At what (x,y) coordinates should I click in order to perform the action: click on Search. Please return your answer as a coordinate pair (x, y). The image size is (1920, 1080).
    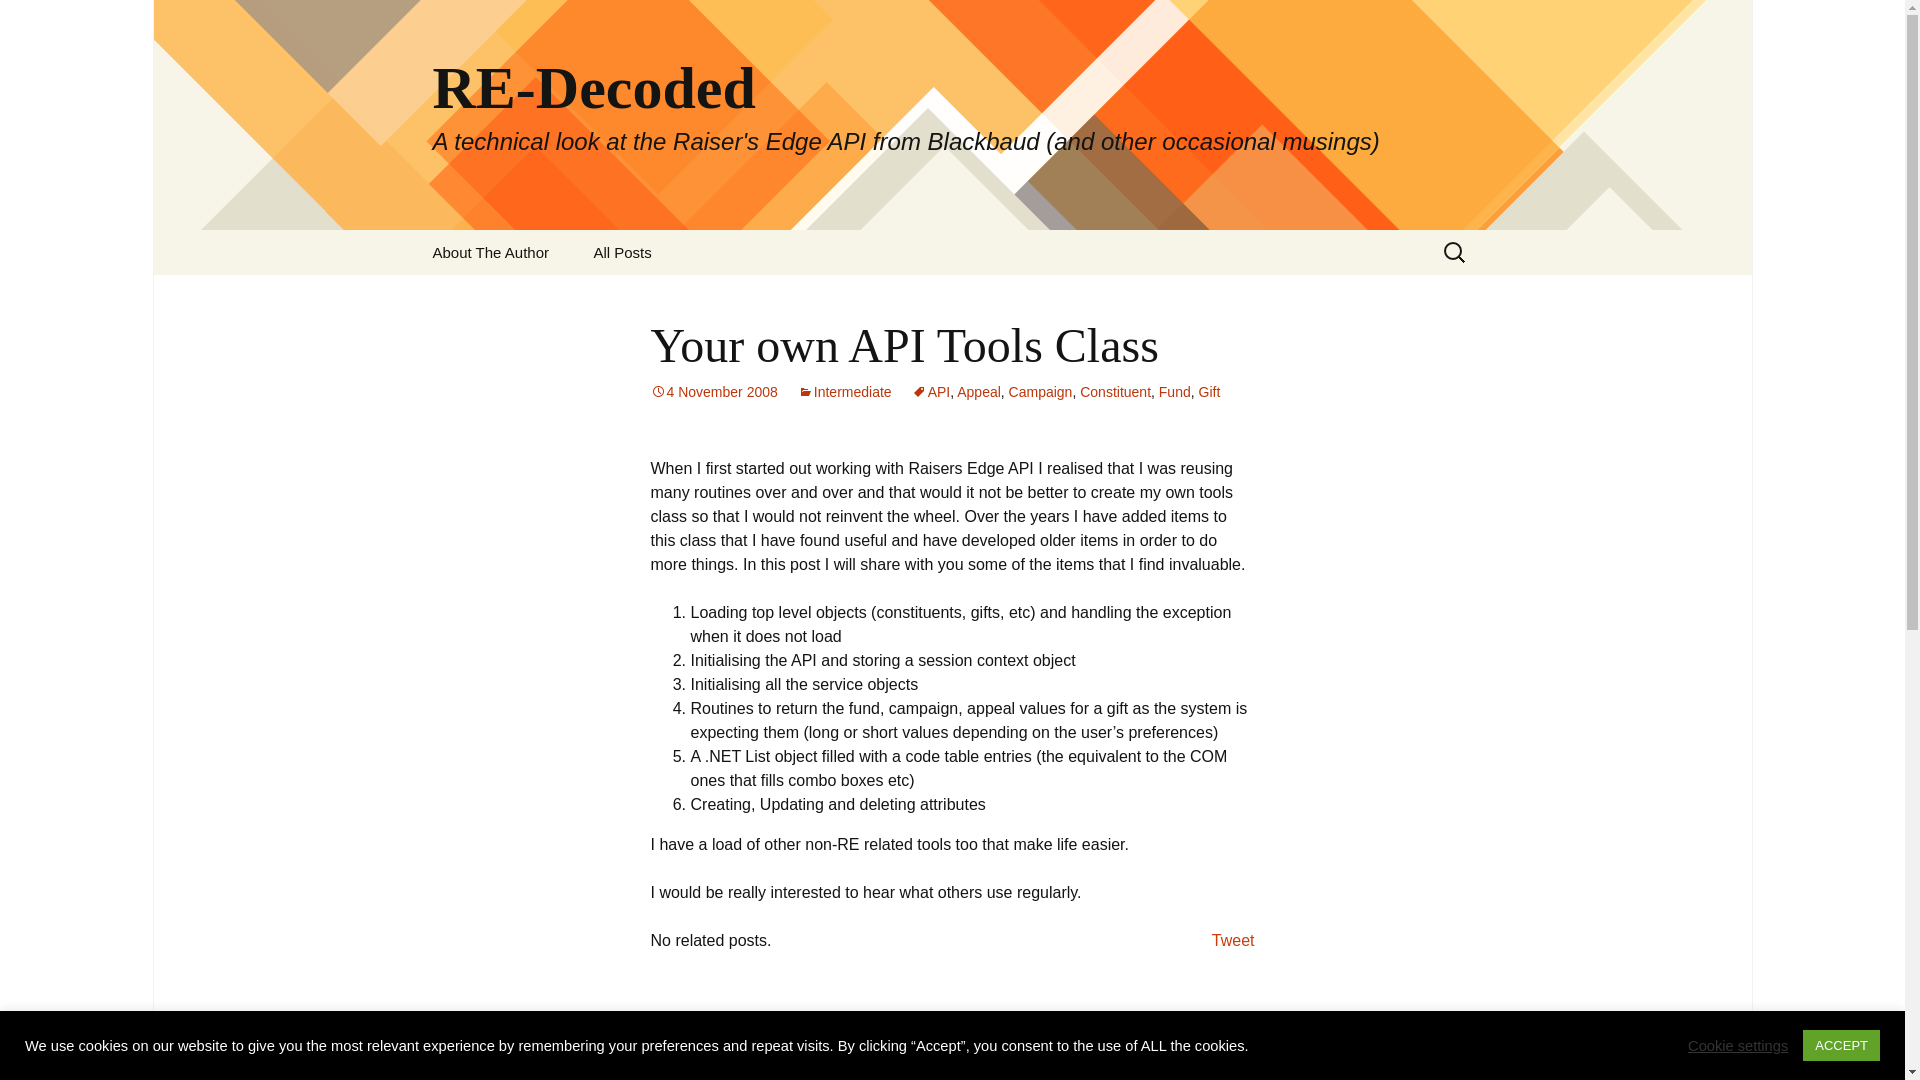
    Looking at the image, I should click on (24, 21).